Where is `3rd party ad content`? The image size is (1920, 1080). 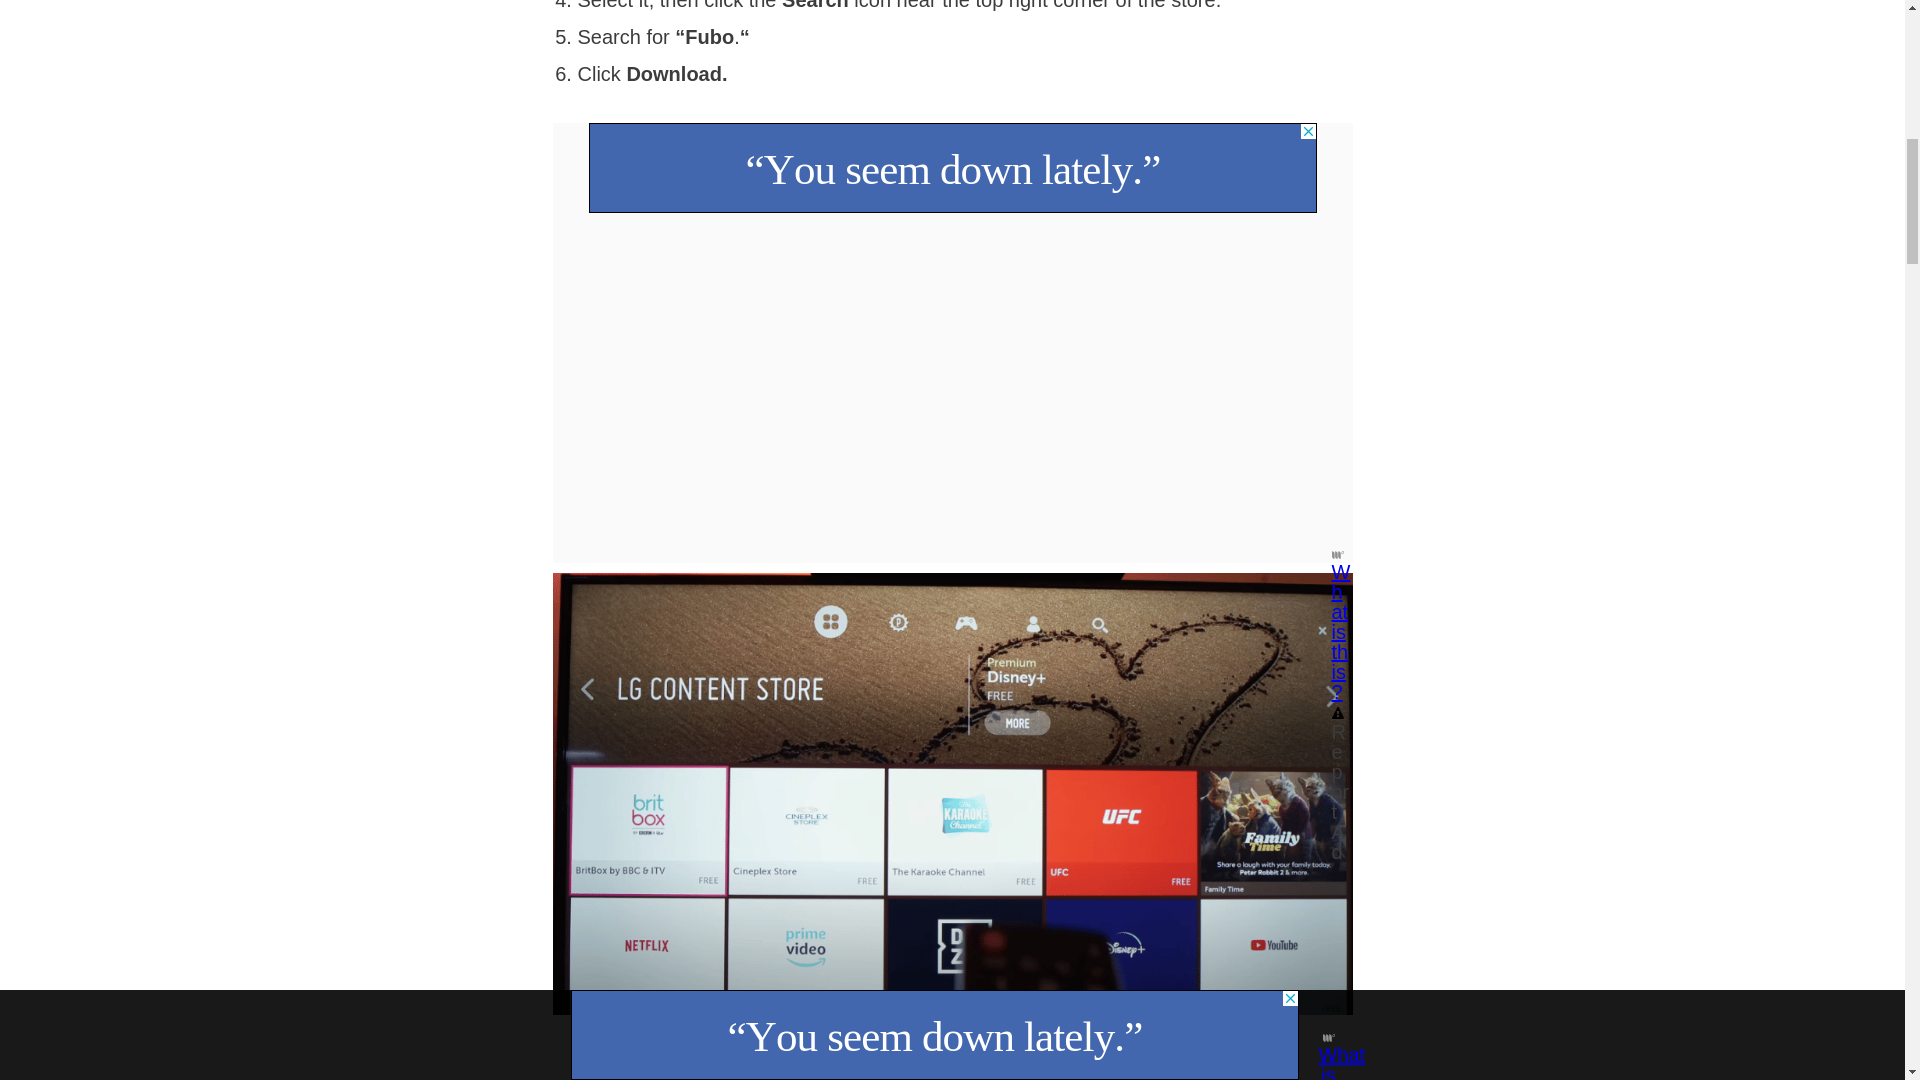
3rd party ad content is located at coordinates (951, 168).